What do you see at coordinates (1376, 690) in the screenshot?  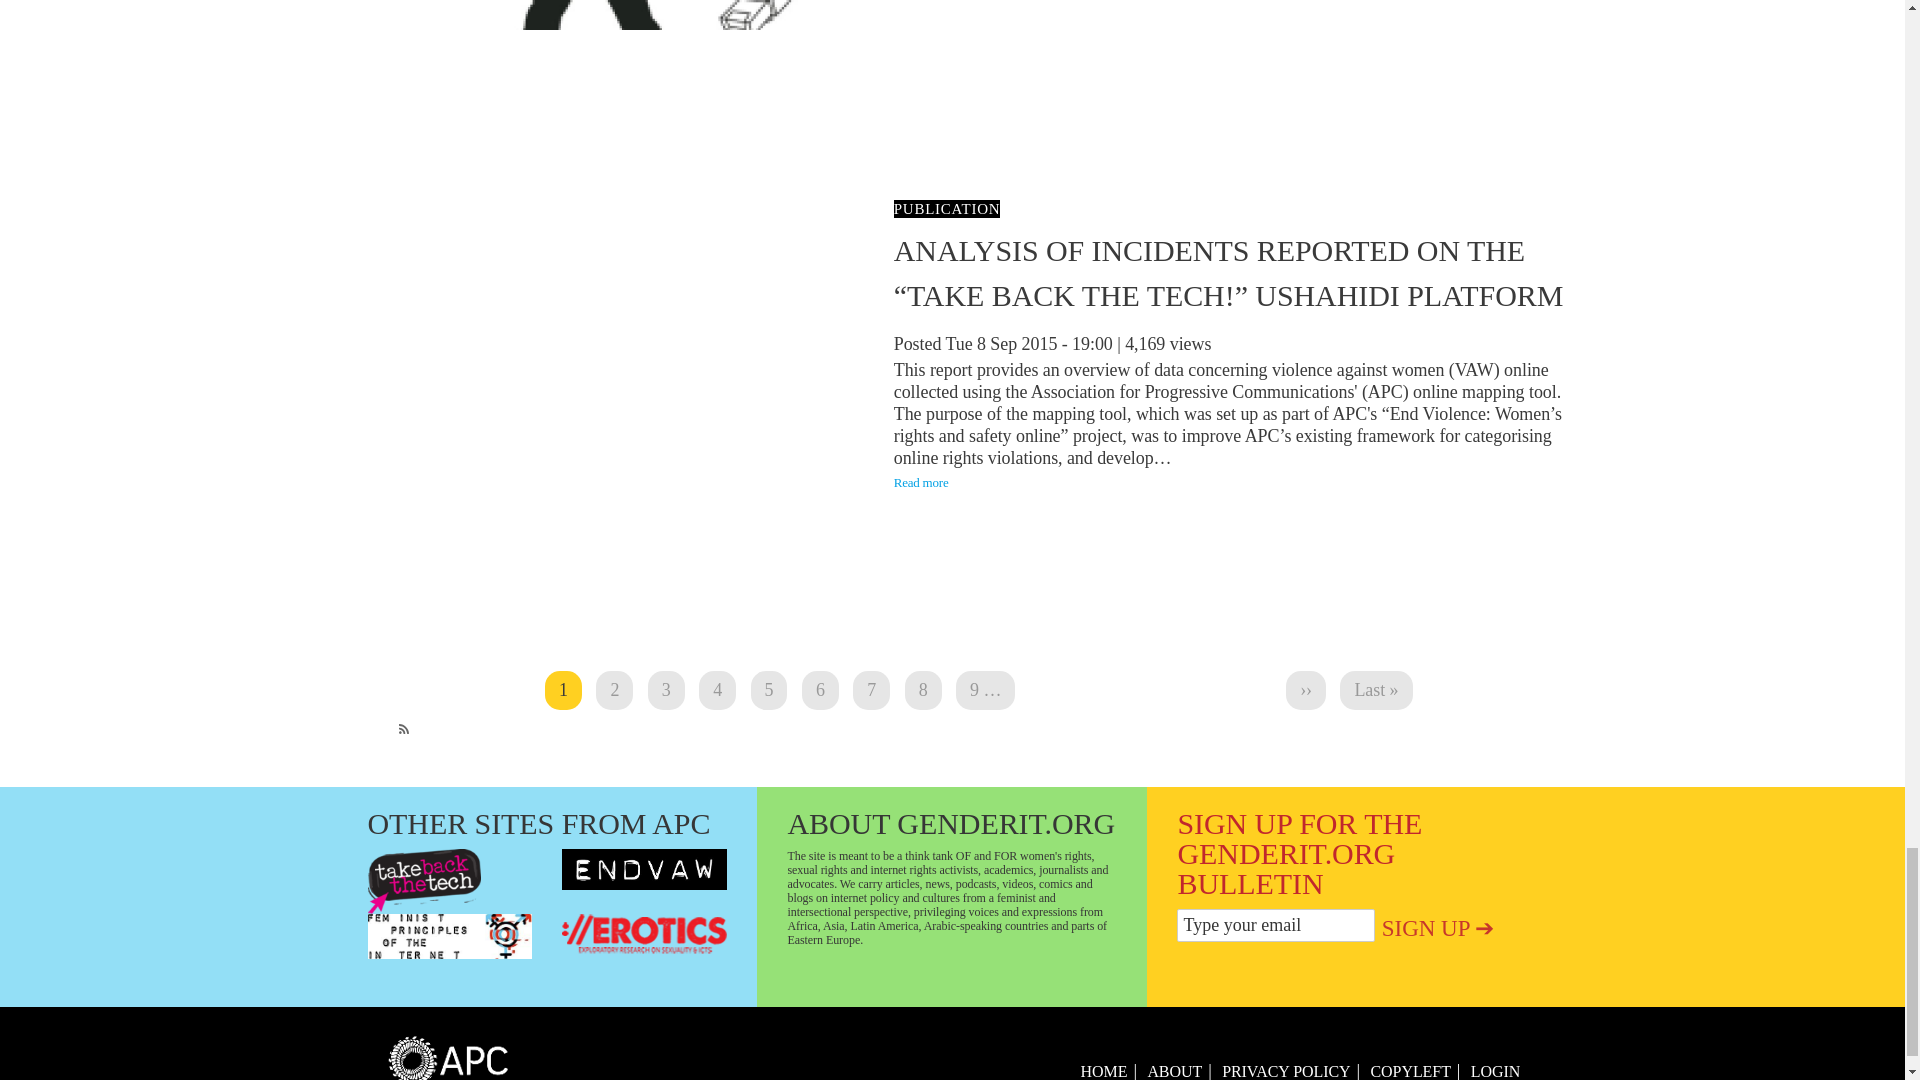 I see `Go to last page` at bounding box center [1376, 690].